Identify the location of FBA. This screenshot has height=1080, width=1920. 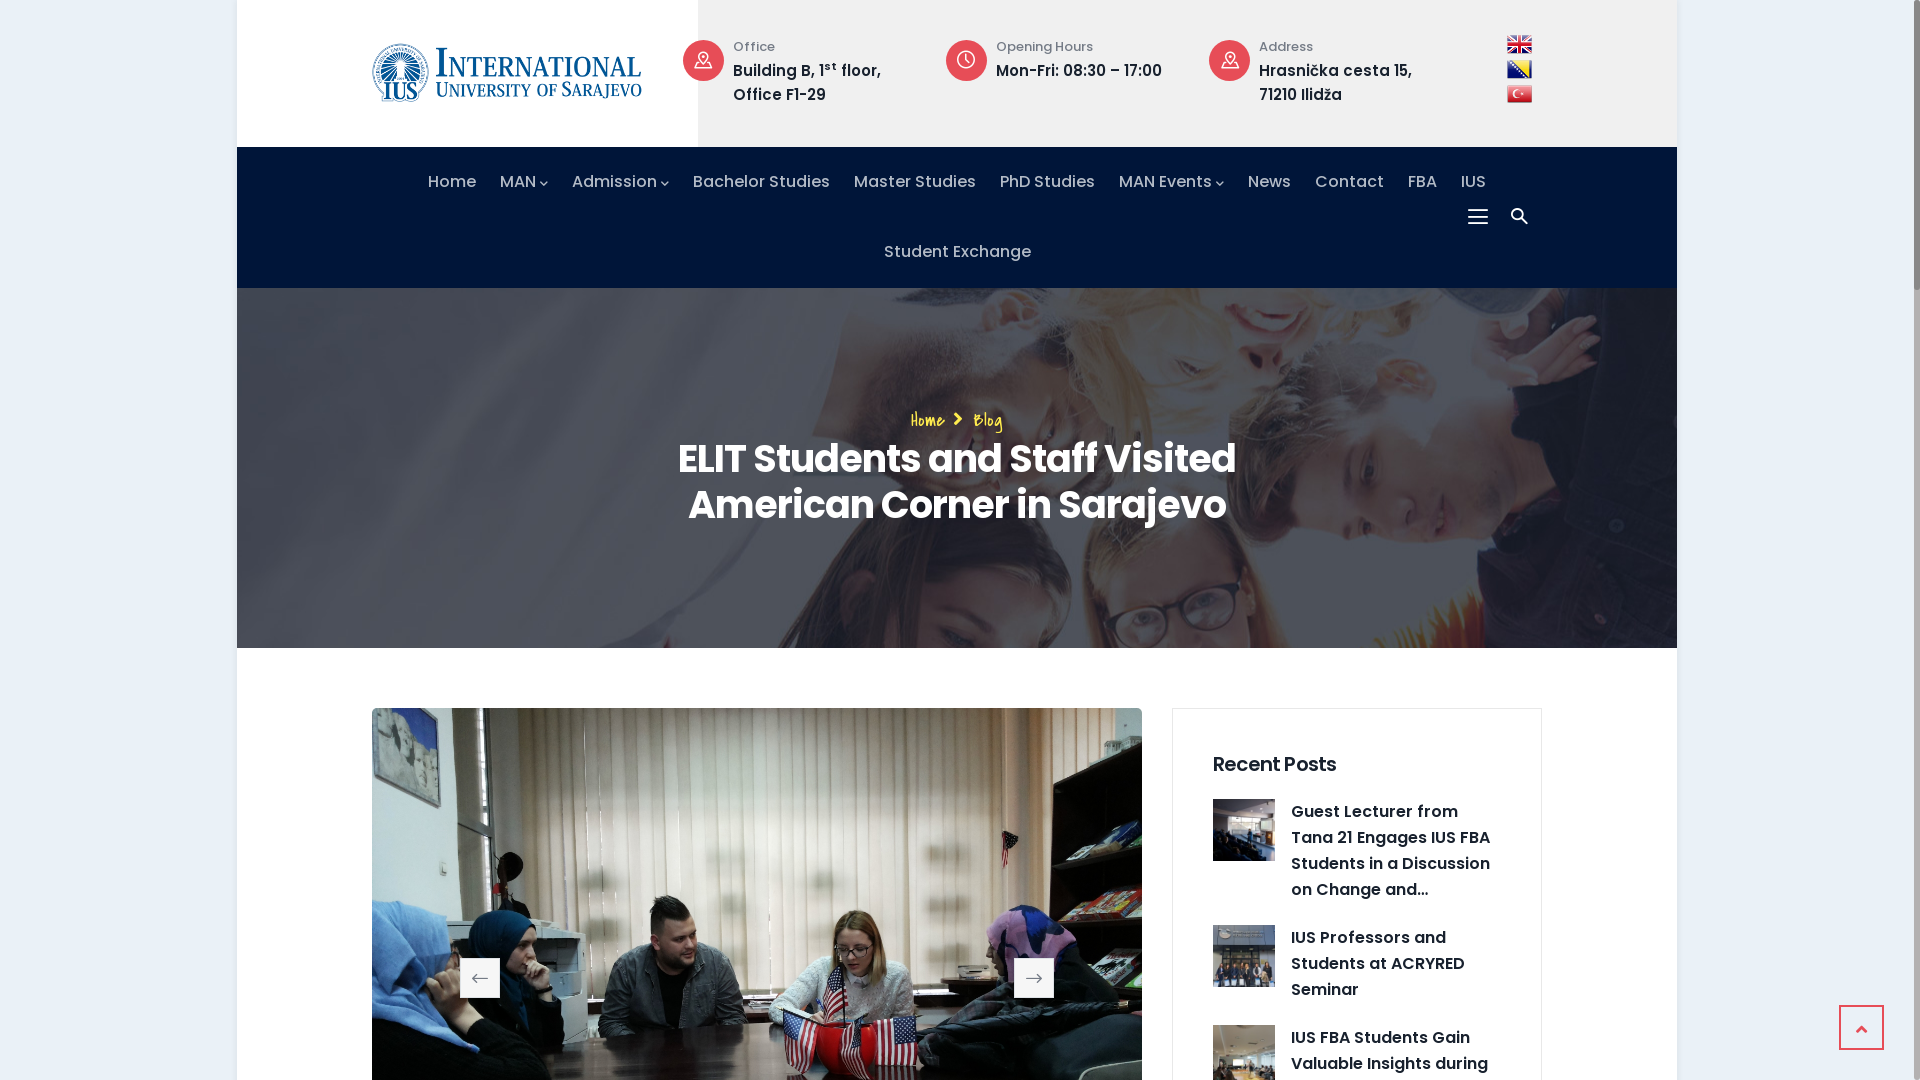
(1422, 182).